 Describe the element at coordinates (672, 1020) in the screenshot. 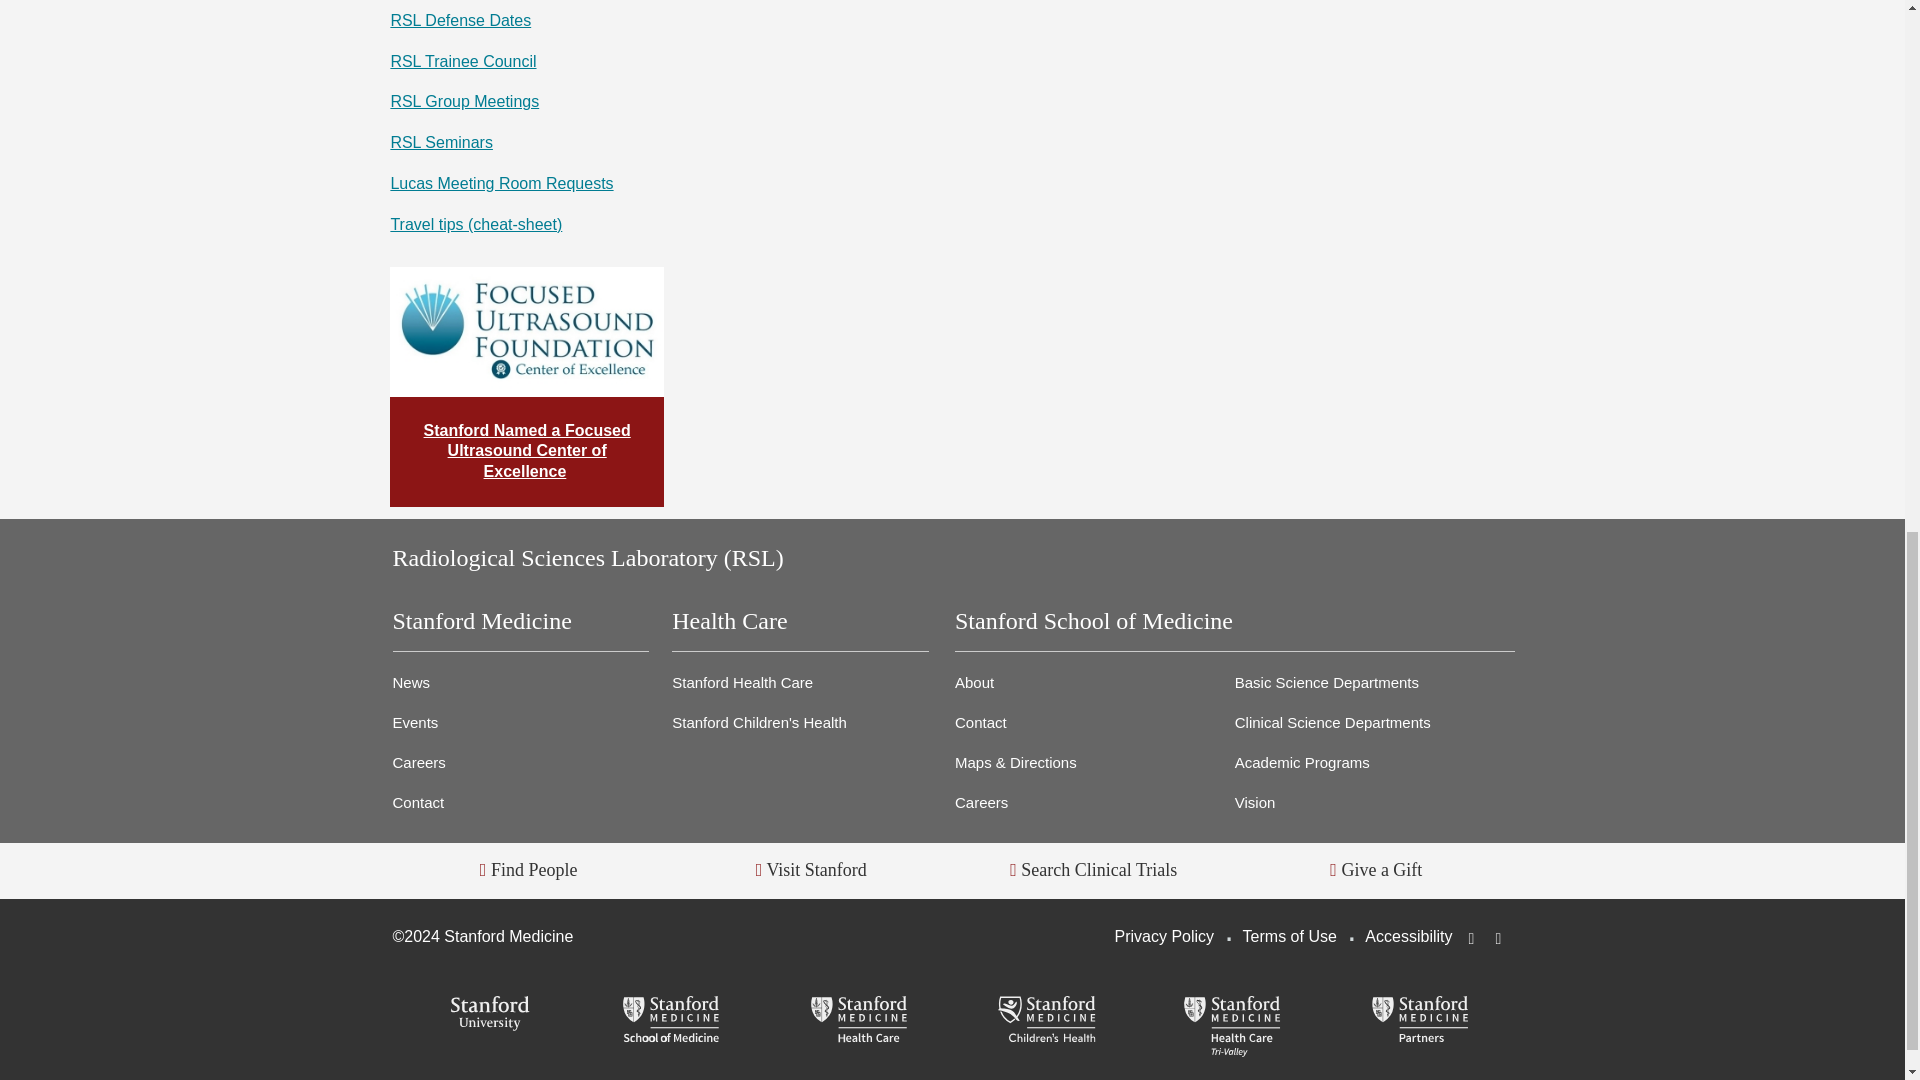

I see `Stanford School of Medicine` at that location.